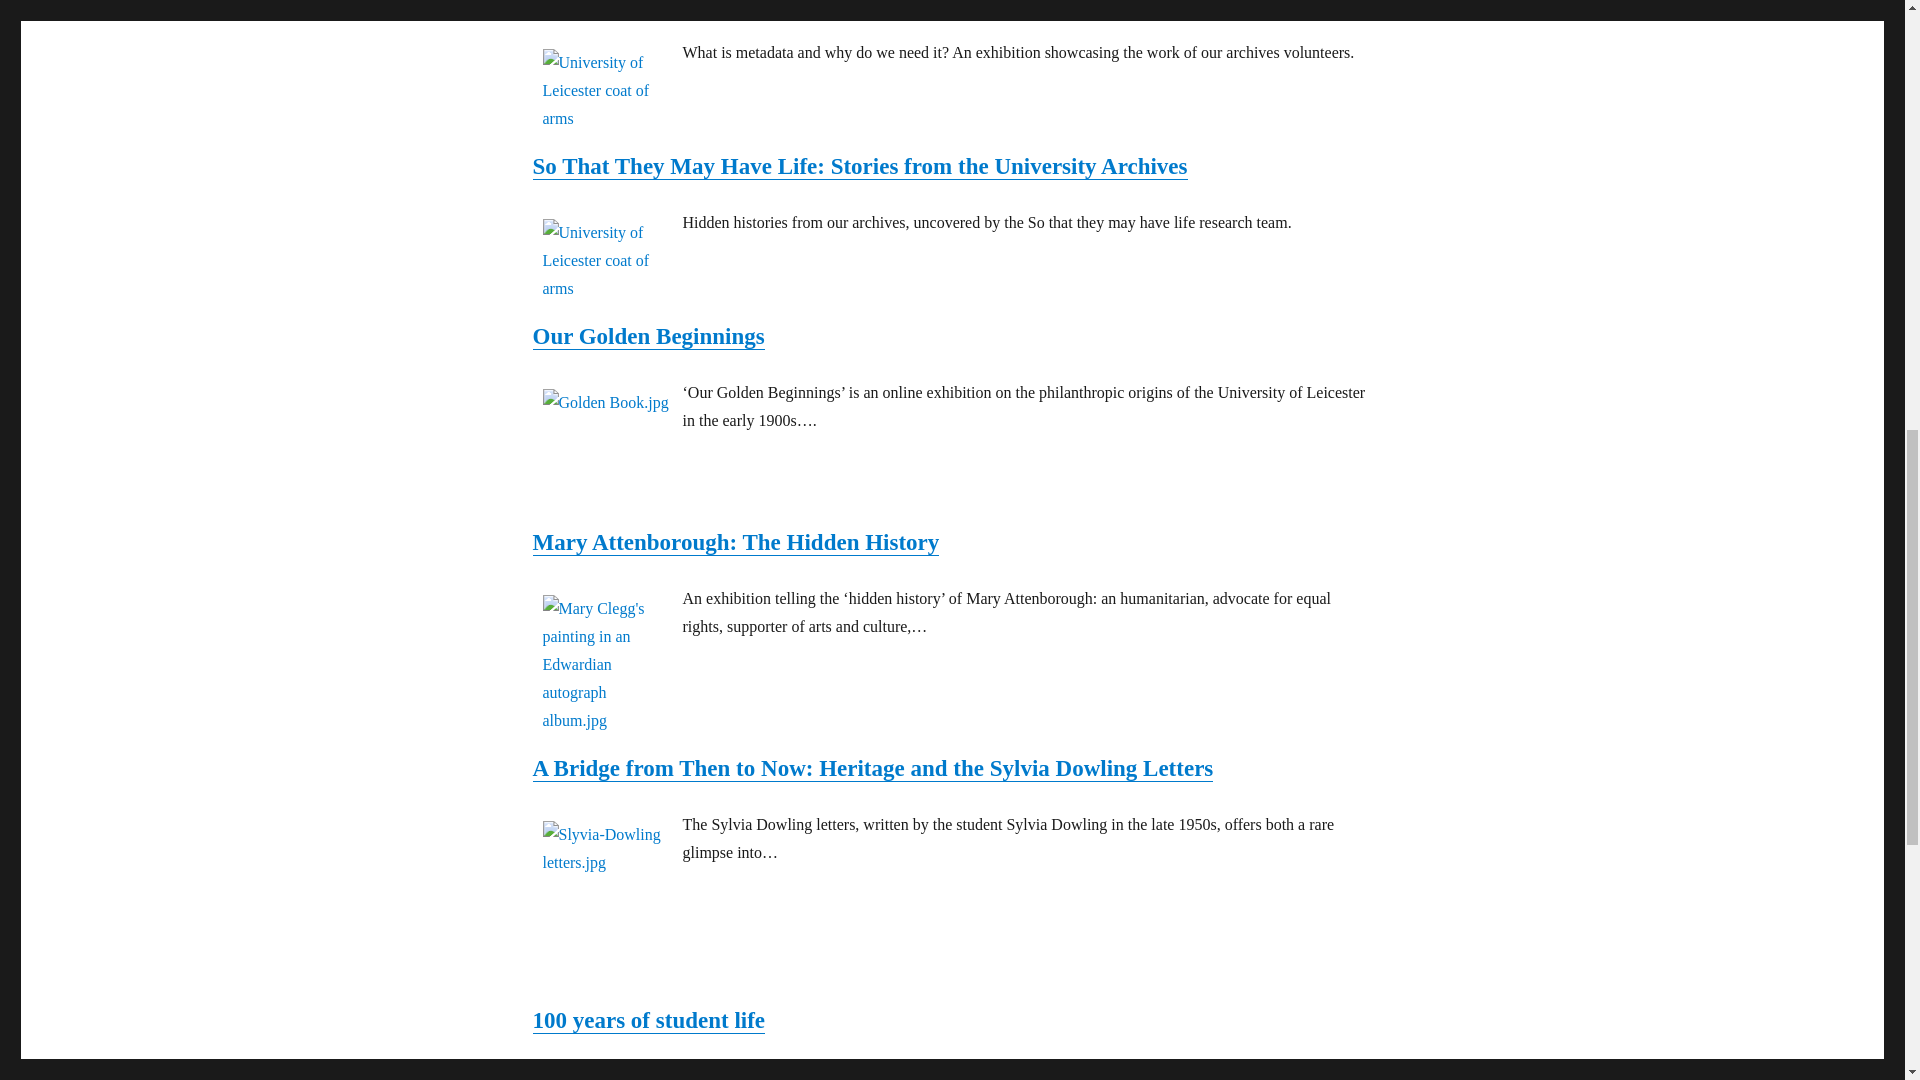  Describe the element at coordinates (606, 261) in the screenshot. I see `University of Leicester coat of arms` at that location.